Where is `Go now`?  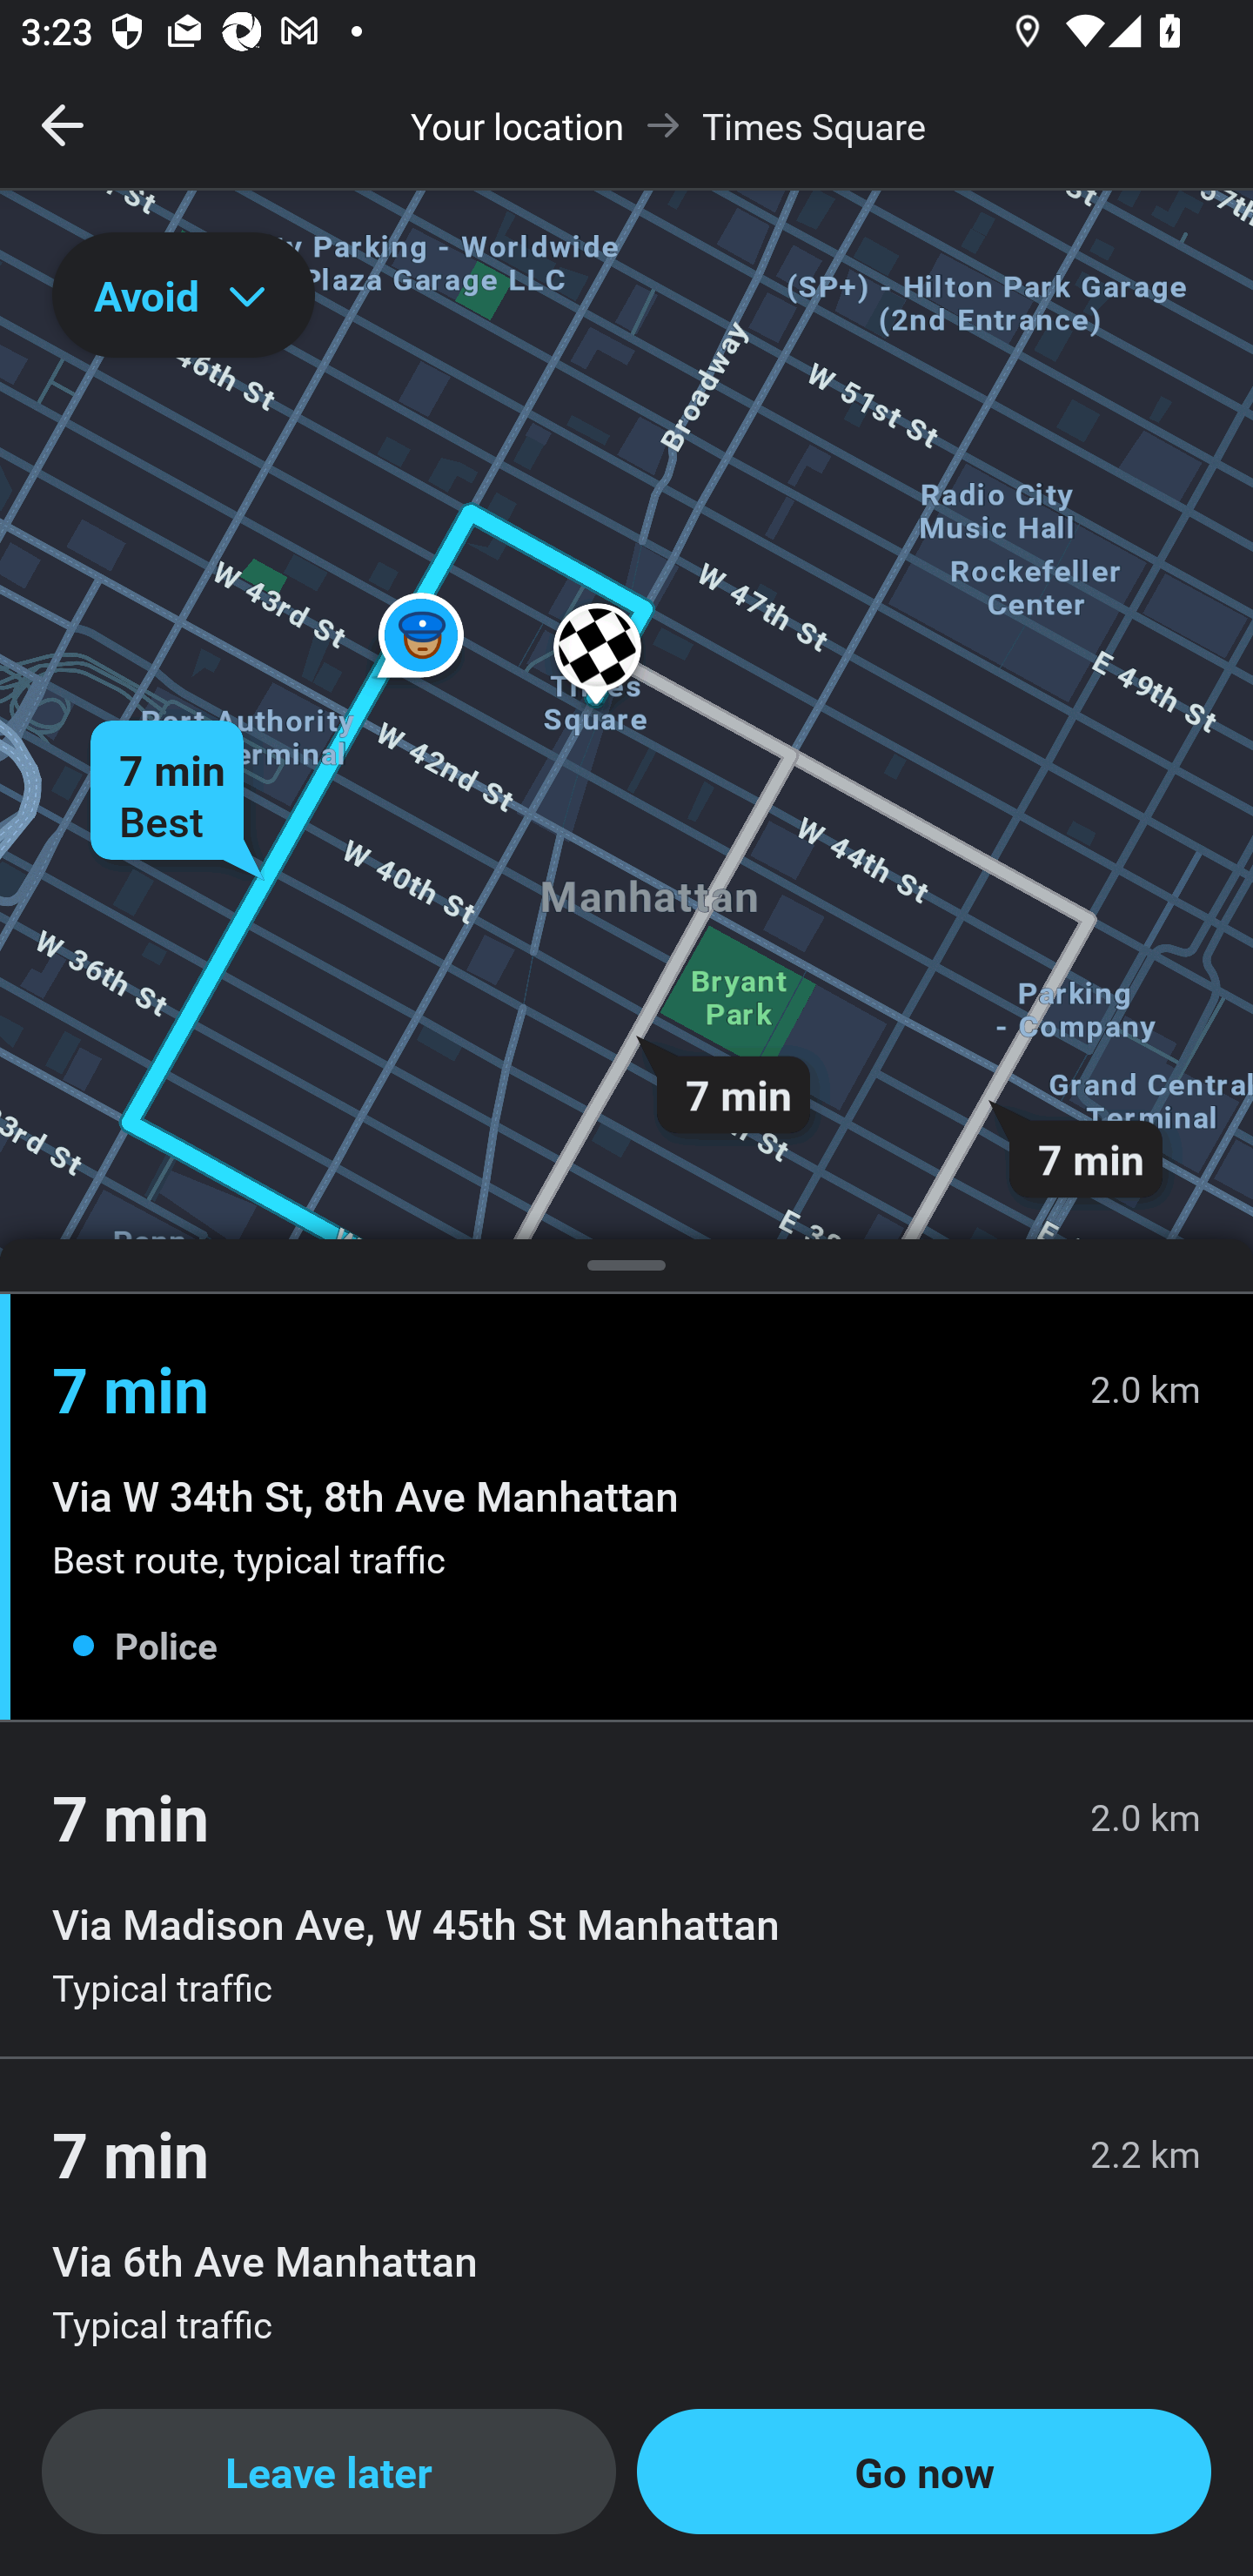
Go now is located at coordinates (924, 2472).